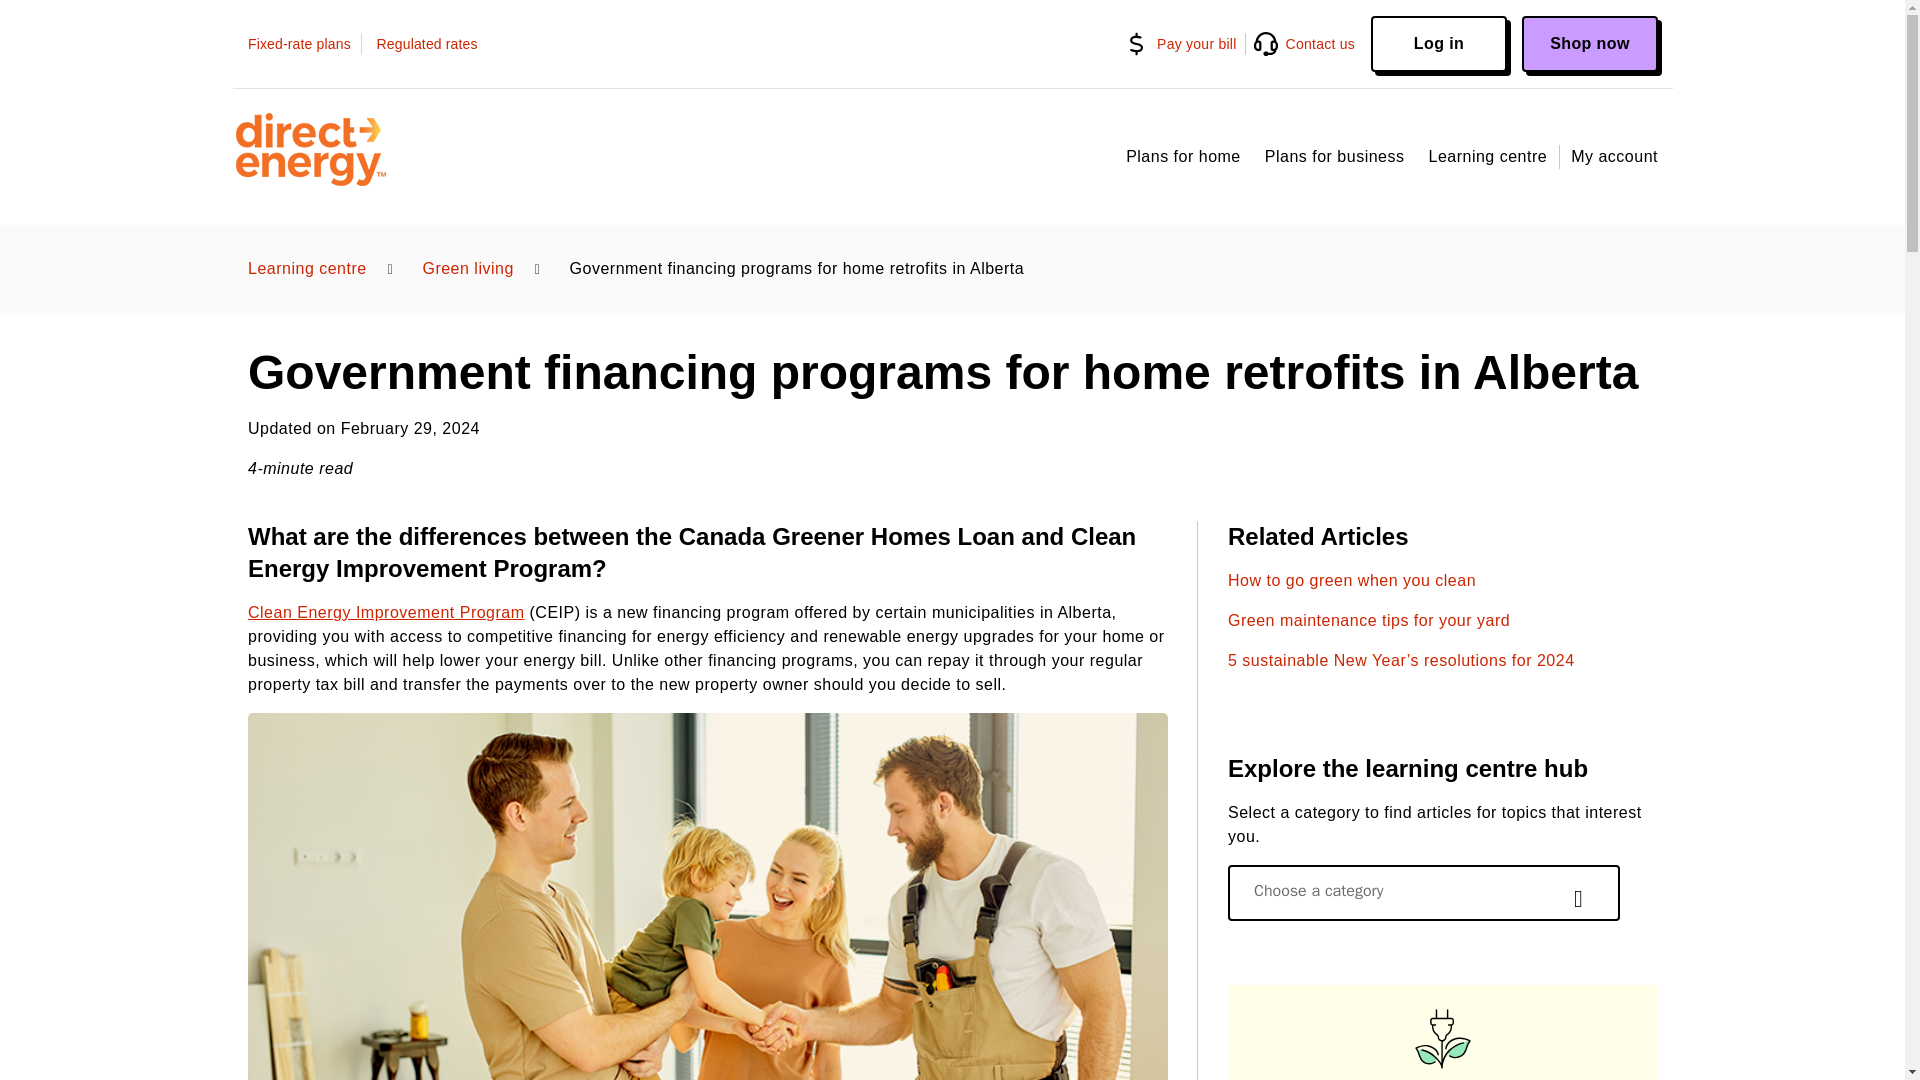 This screenshot has width=1920, height=1080. What do you see at coordinates (1182, 156) in the screenshot?
I see `Plans for home` at bounding box center [1182, 156].